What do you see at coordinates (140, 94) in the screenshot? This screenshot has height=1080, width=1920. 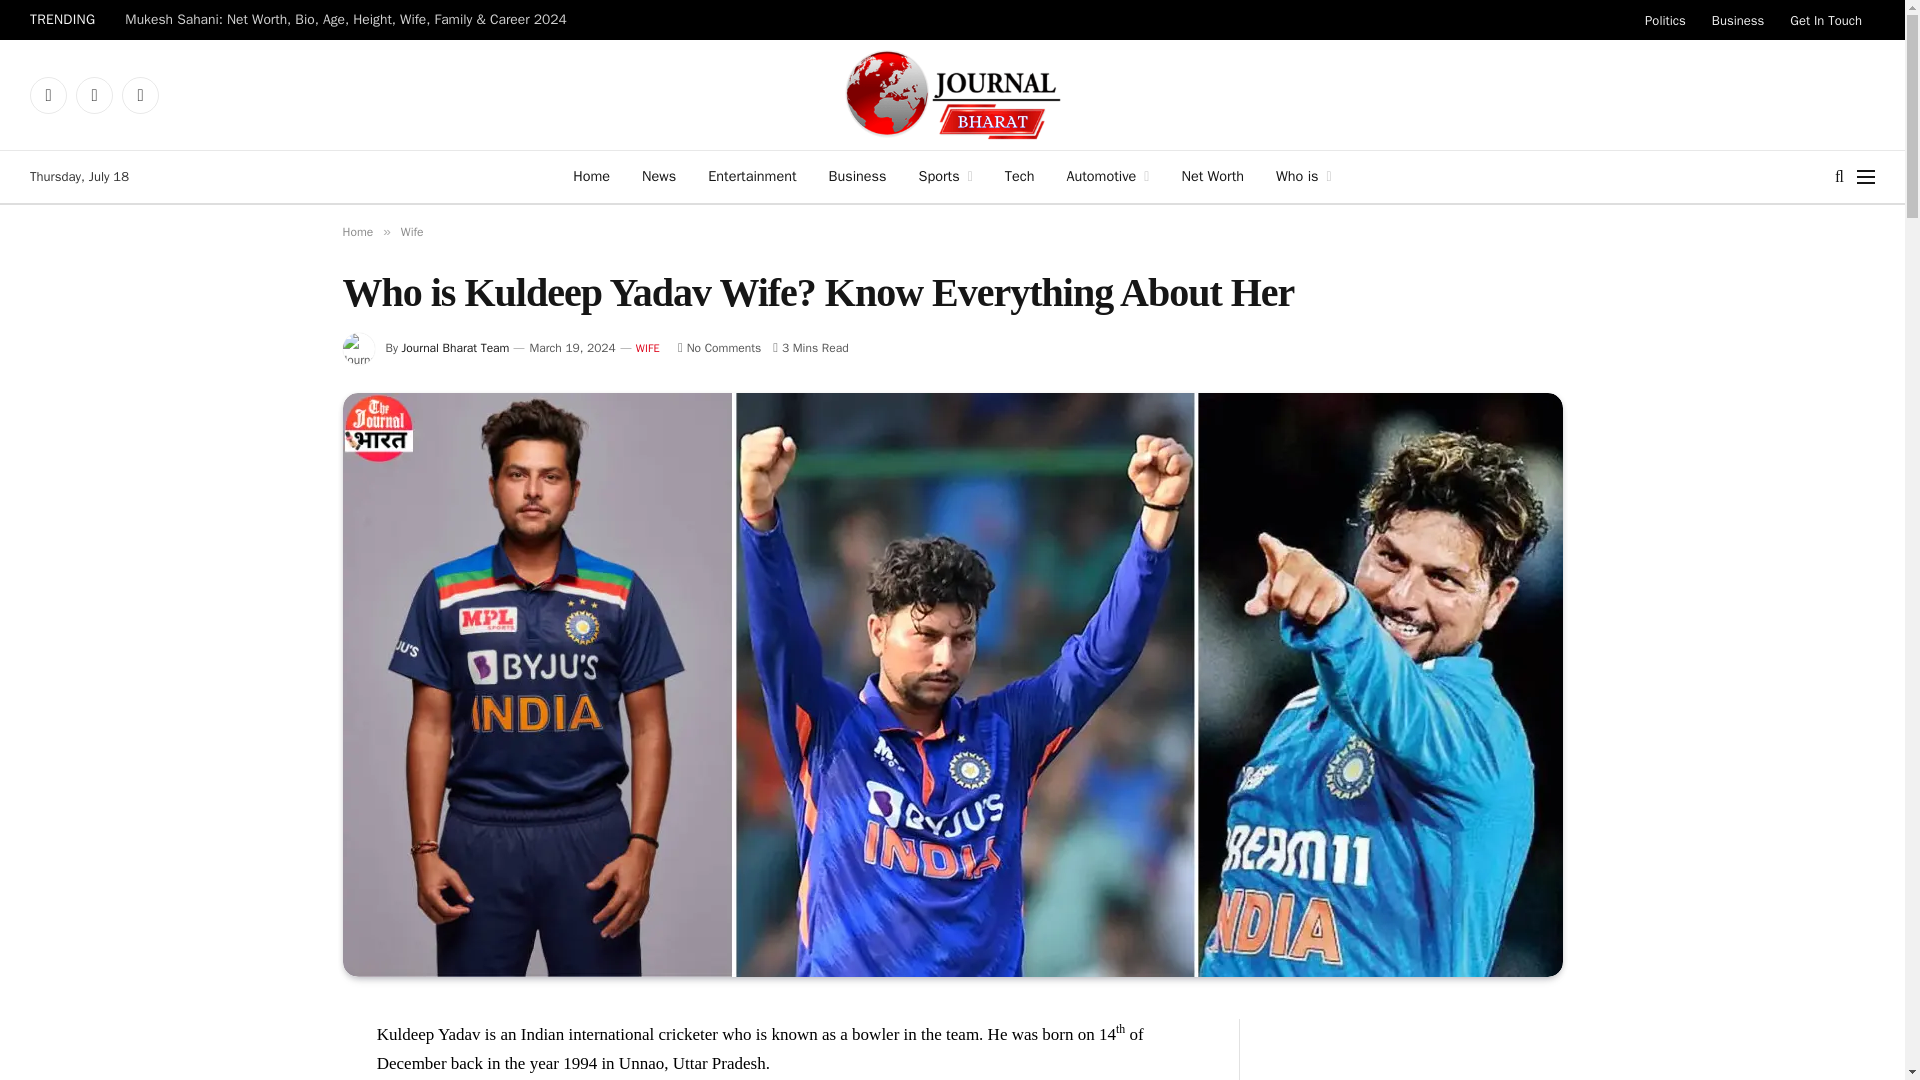 I see `Instagram` at bounding box center [140, 94].